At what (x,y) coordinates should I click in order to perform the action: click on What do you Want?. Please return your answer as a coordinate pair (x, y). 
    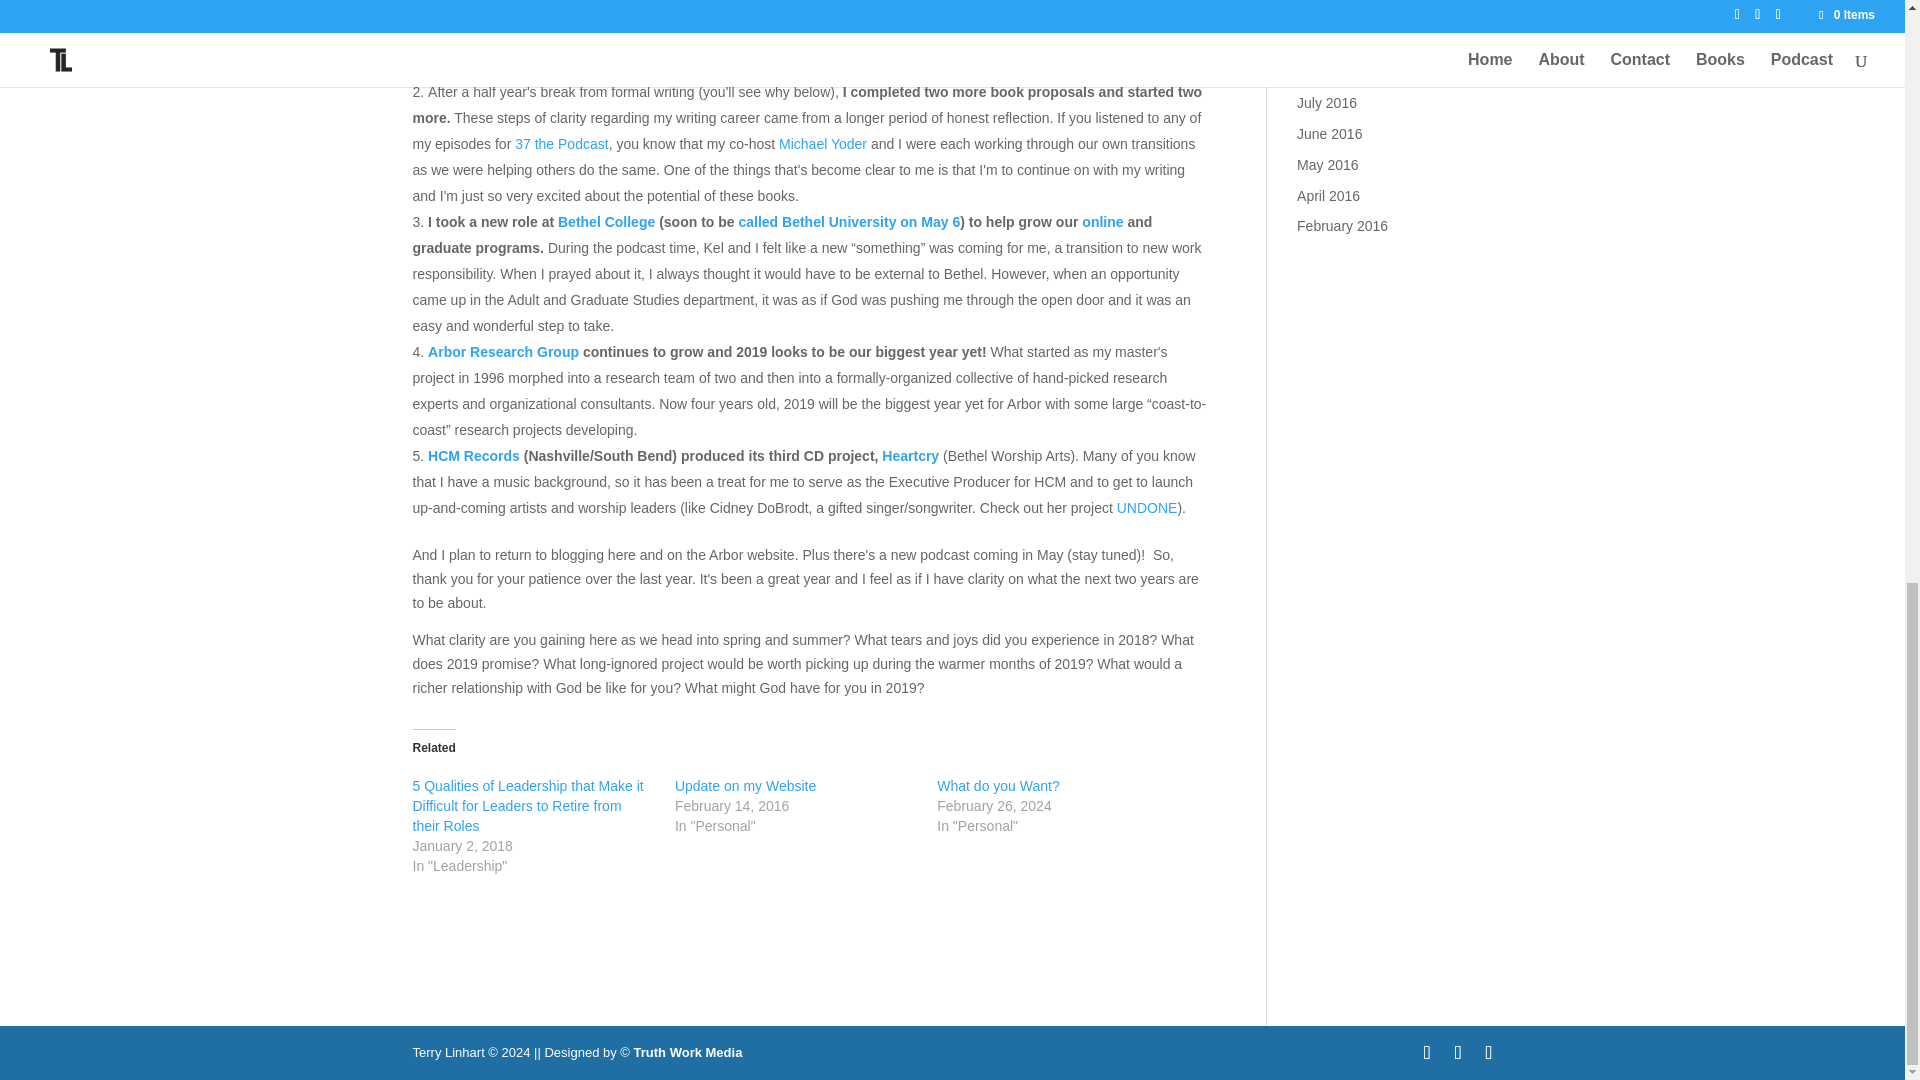
    Looking at the image, I should click on (998, 785).